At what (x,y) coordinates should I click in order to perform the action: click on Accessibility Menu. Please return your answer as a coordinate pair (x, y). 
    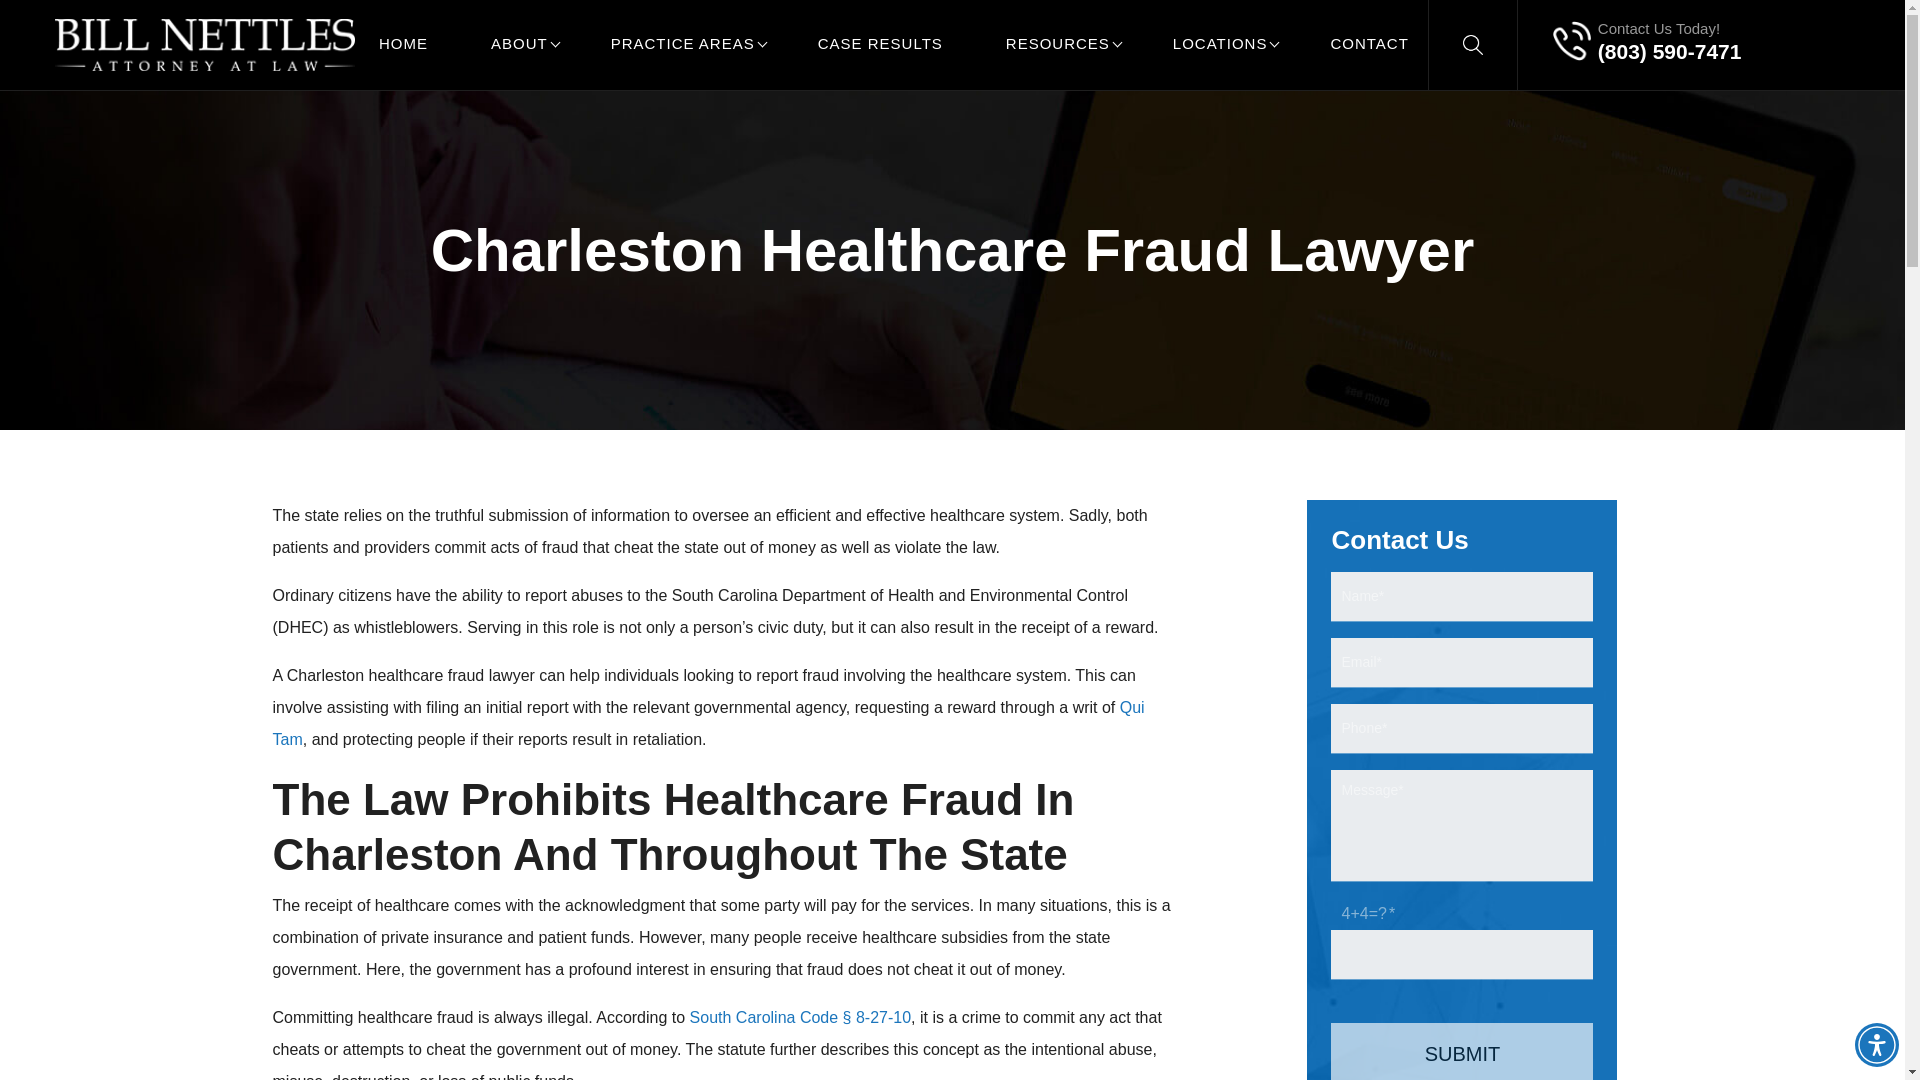
    Looking at the image, I should click on (1876, 1044).